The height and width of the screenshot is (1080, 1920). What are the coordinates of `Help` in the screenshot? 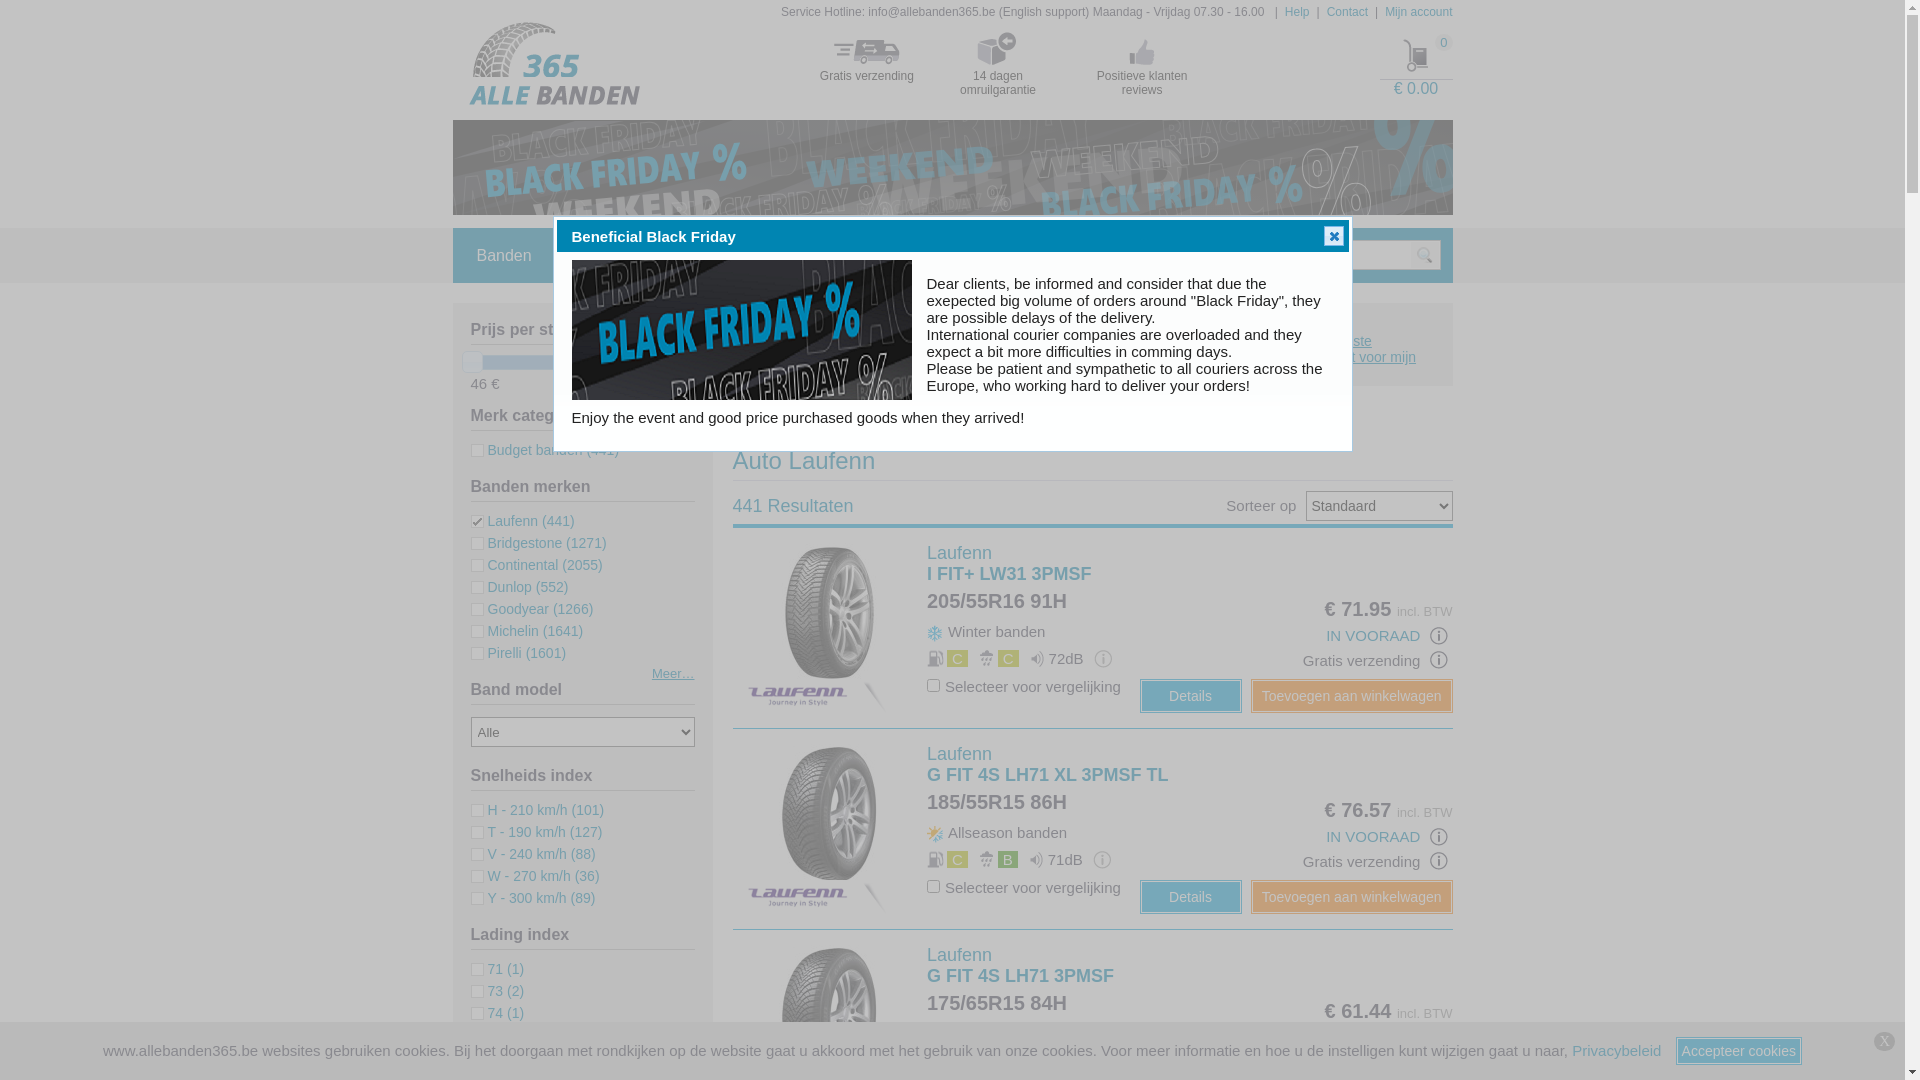 It's located at (596, 256).